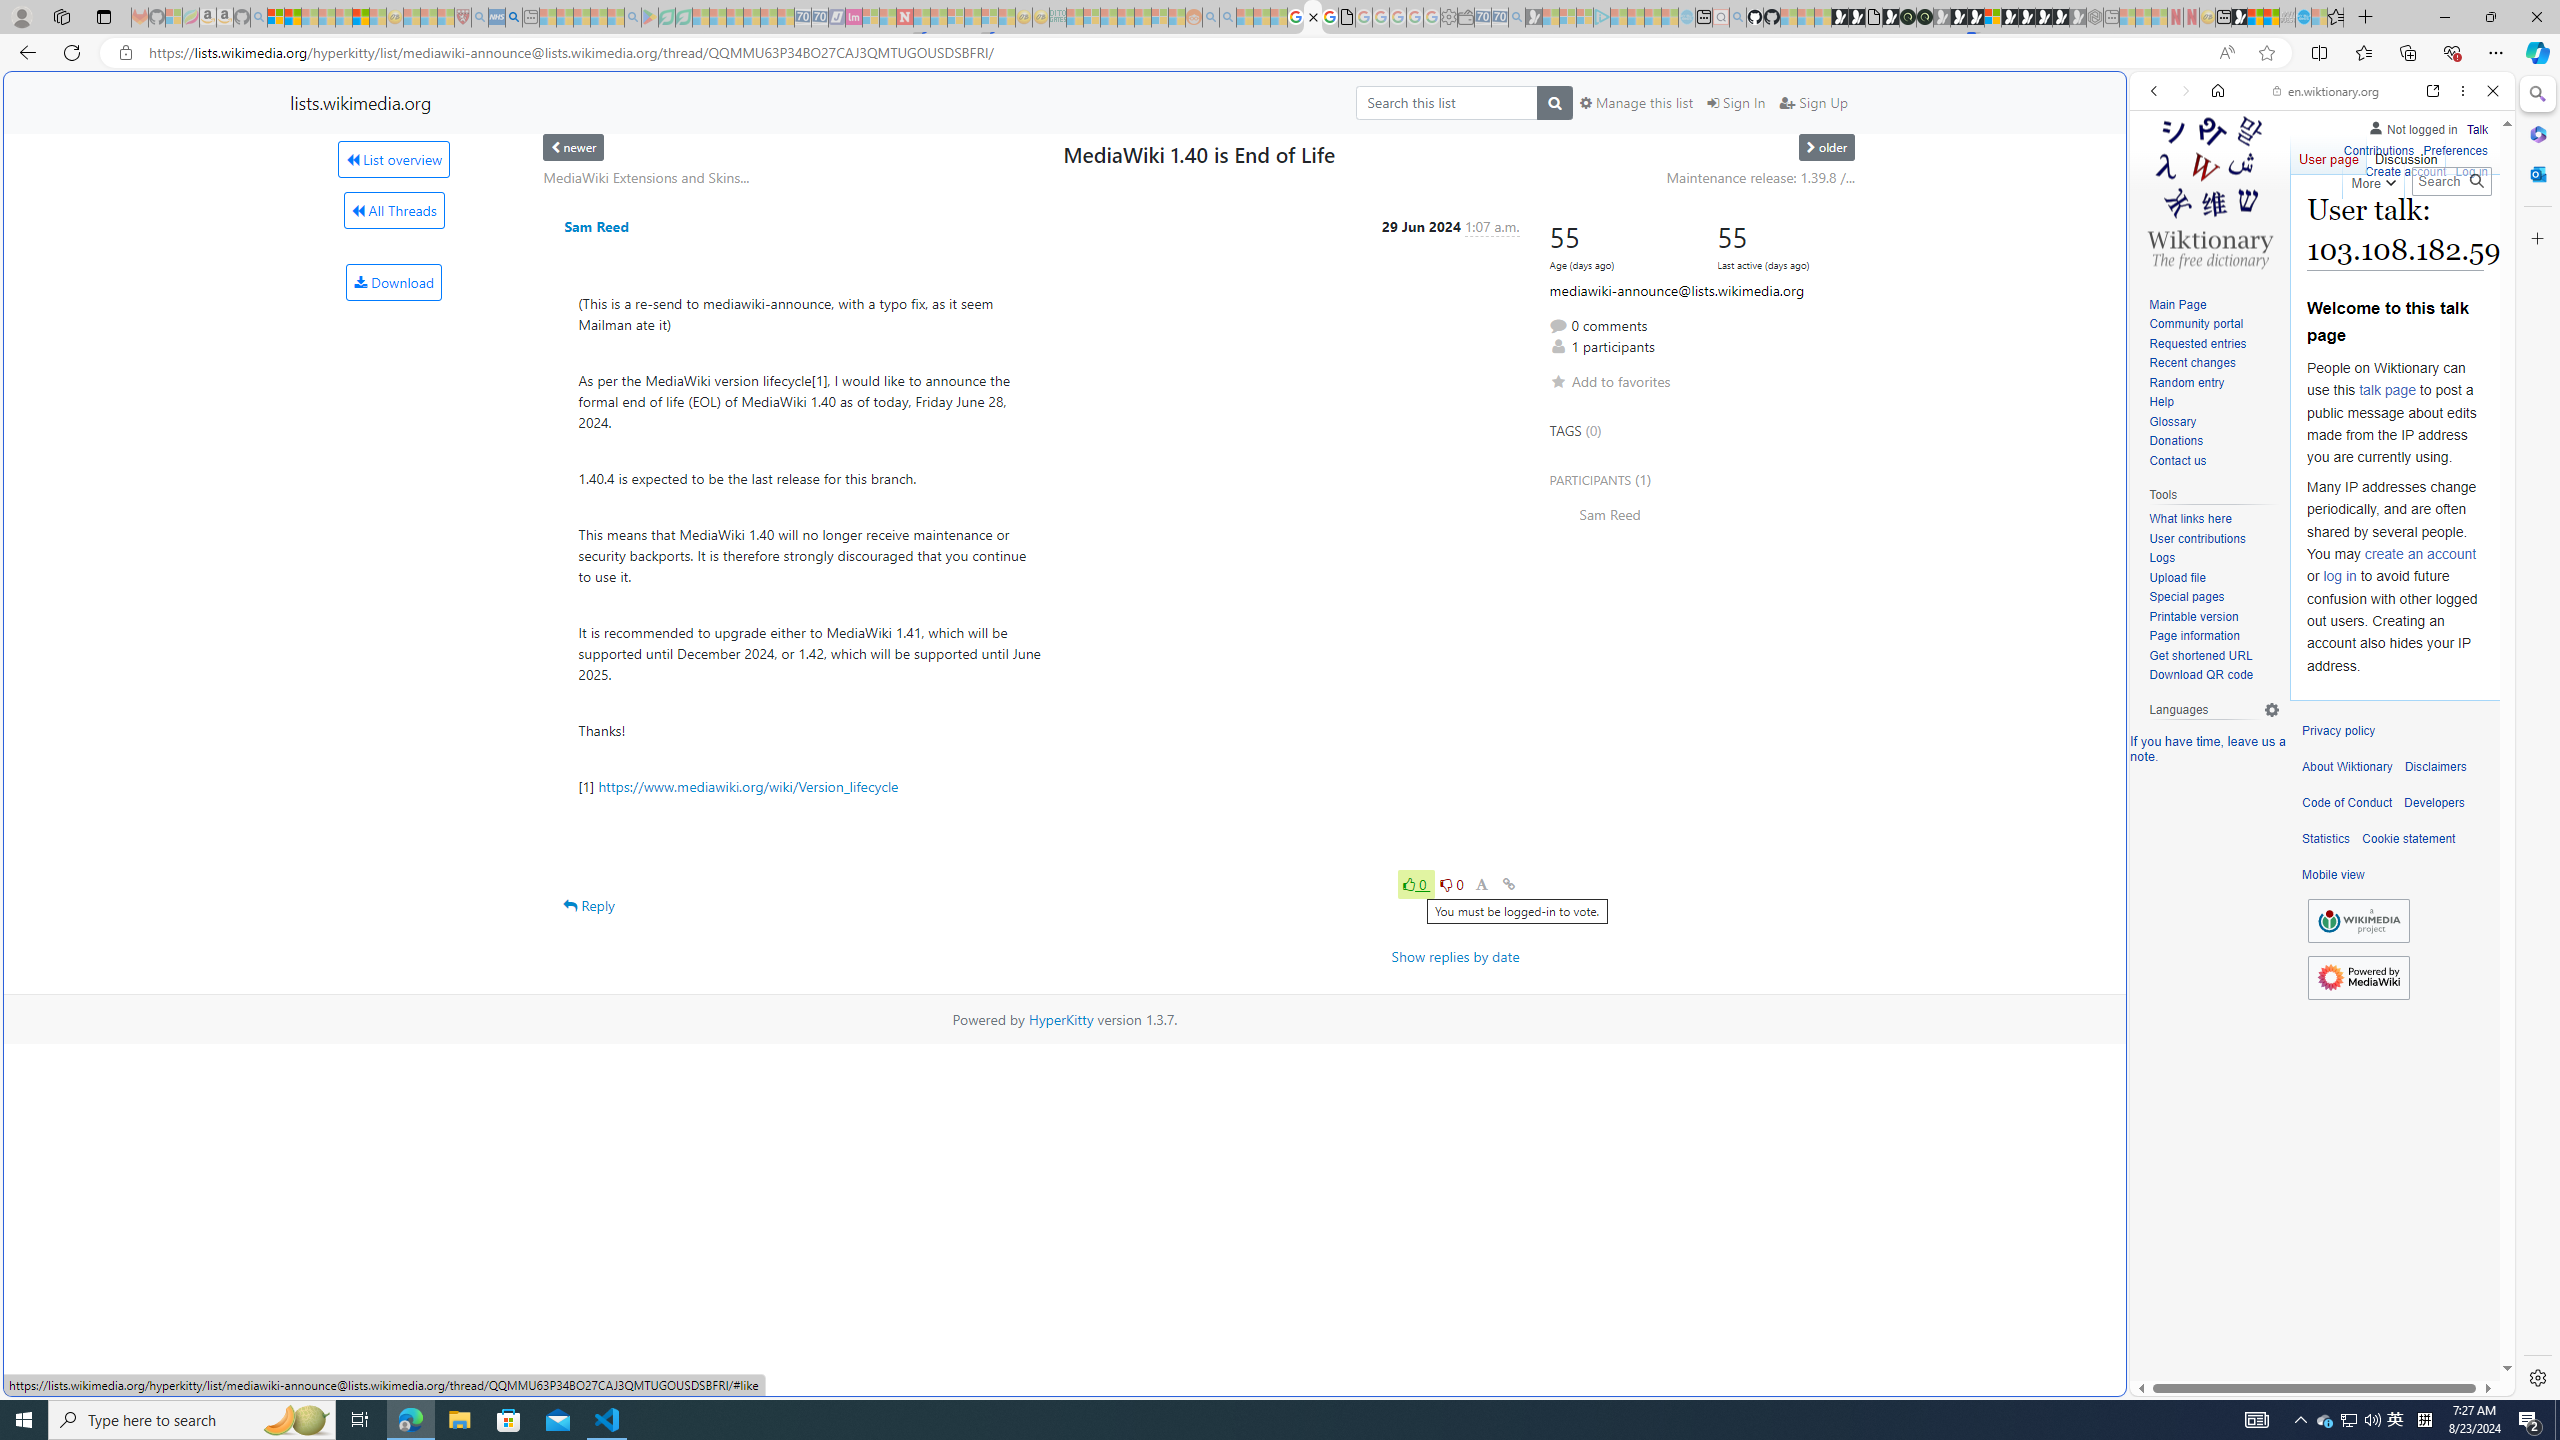  Describe the element at coordinates (2358, 921) in the screenshot. I see `AutomationID: footer-copyrightico` at that location.